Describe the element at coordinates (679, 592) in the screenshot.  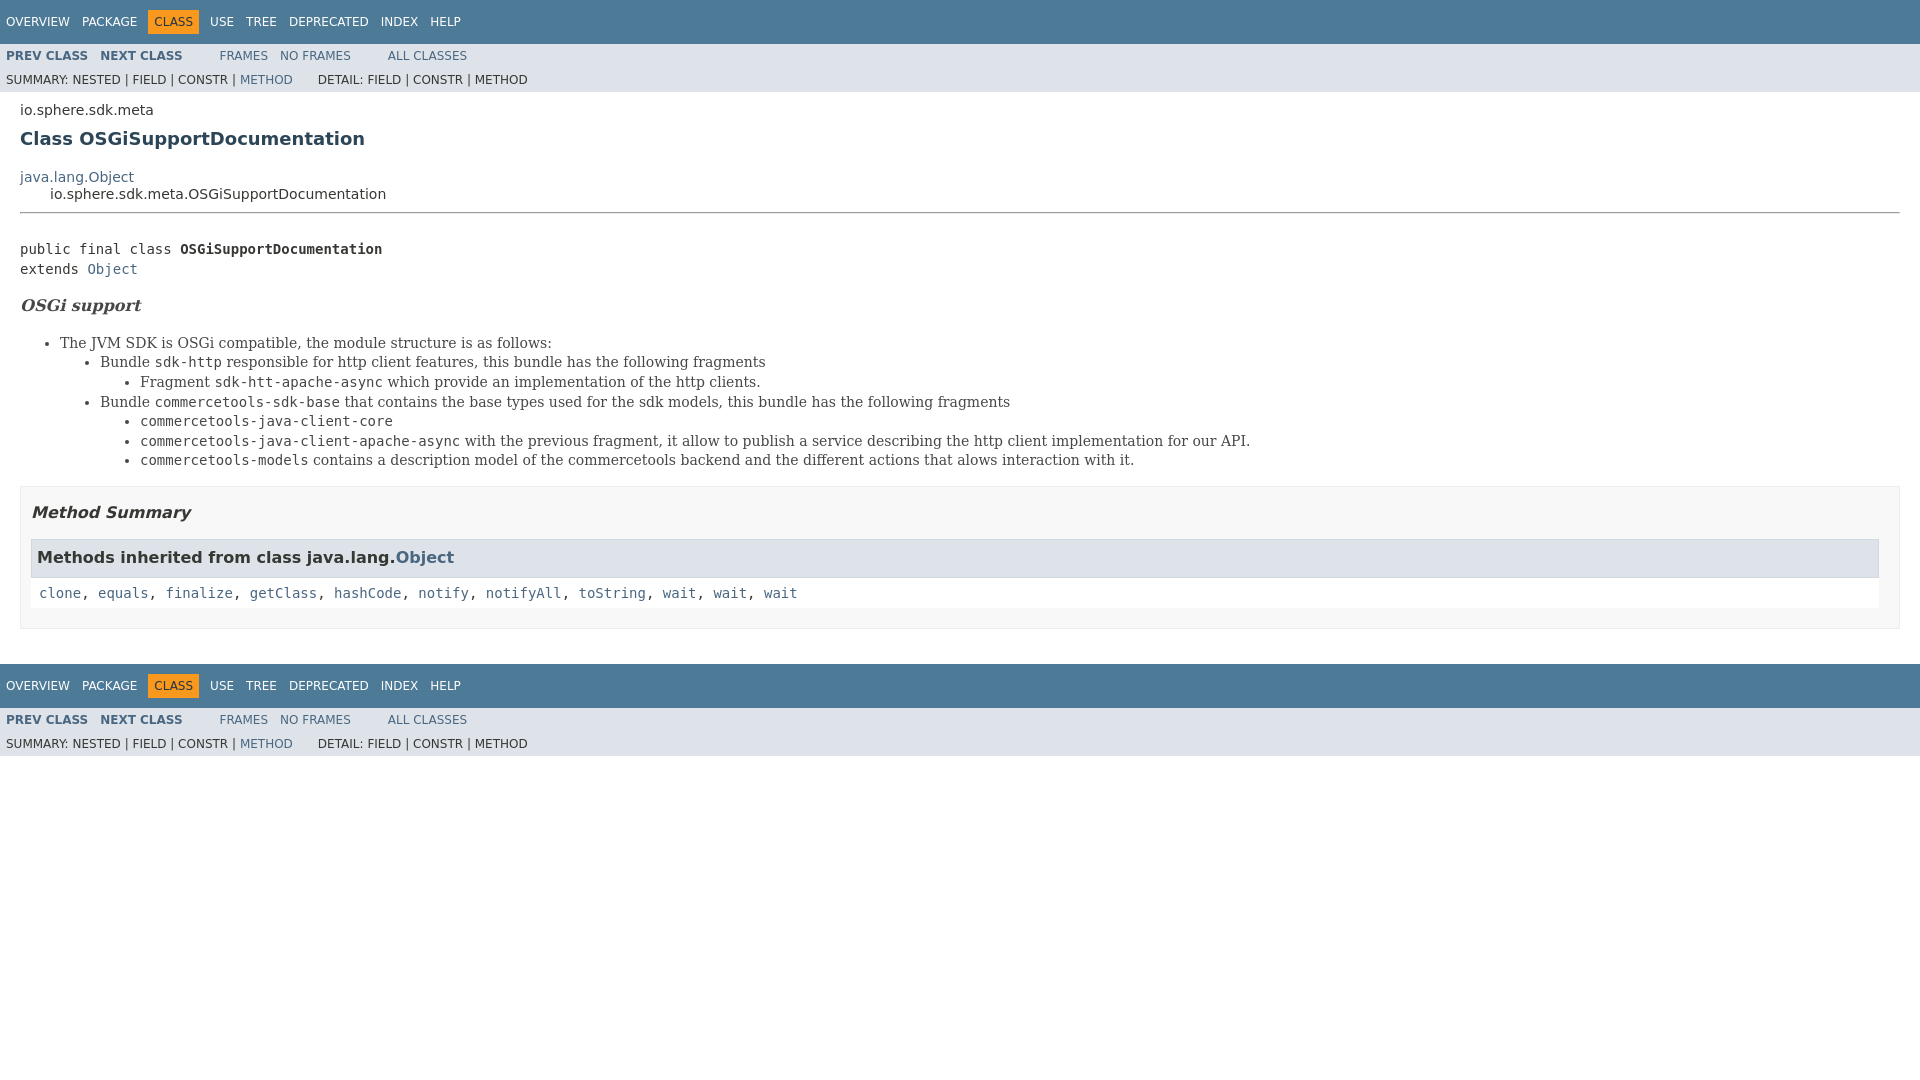
I see `class or interface in java.lang` at that location.